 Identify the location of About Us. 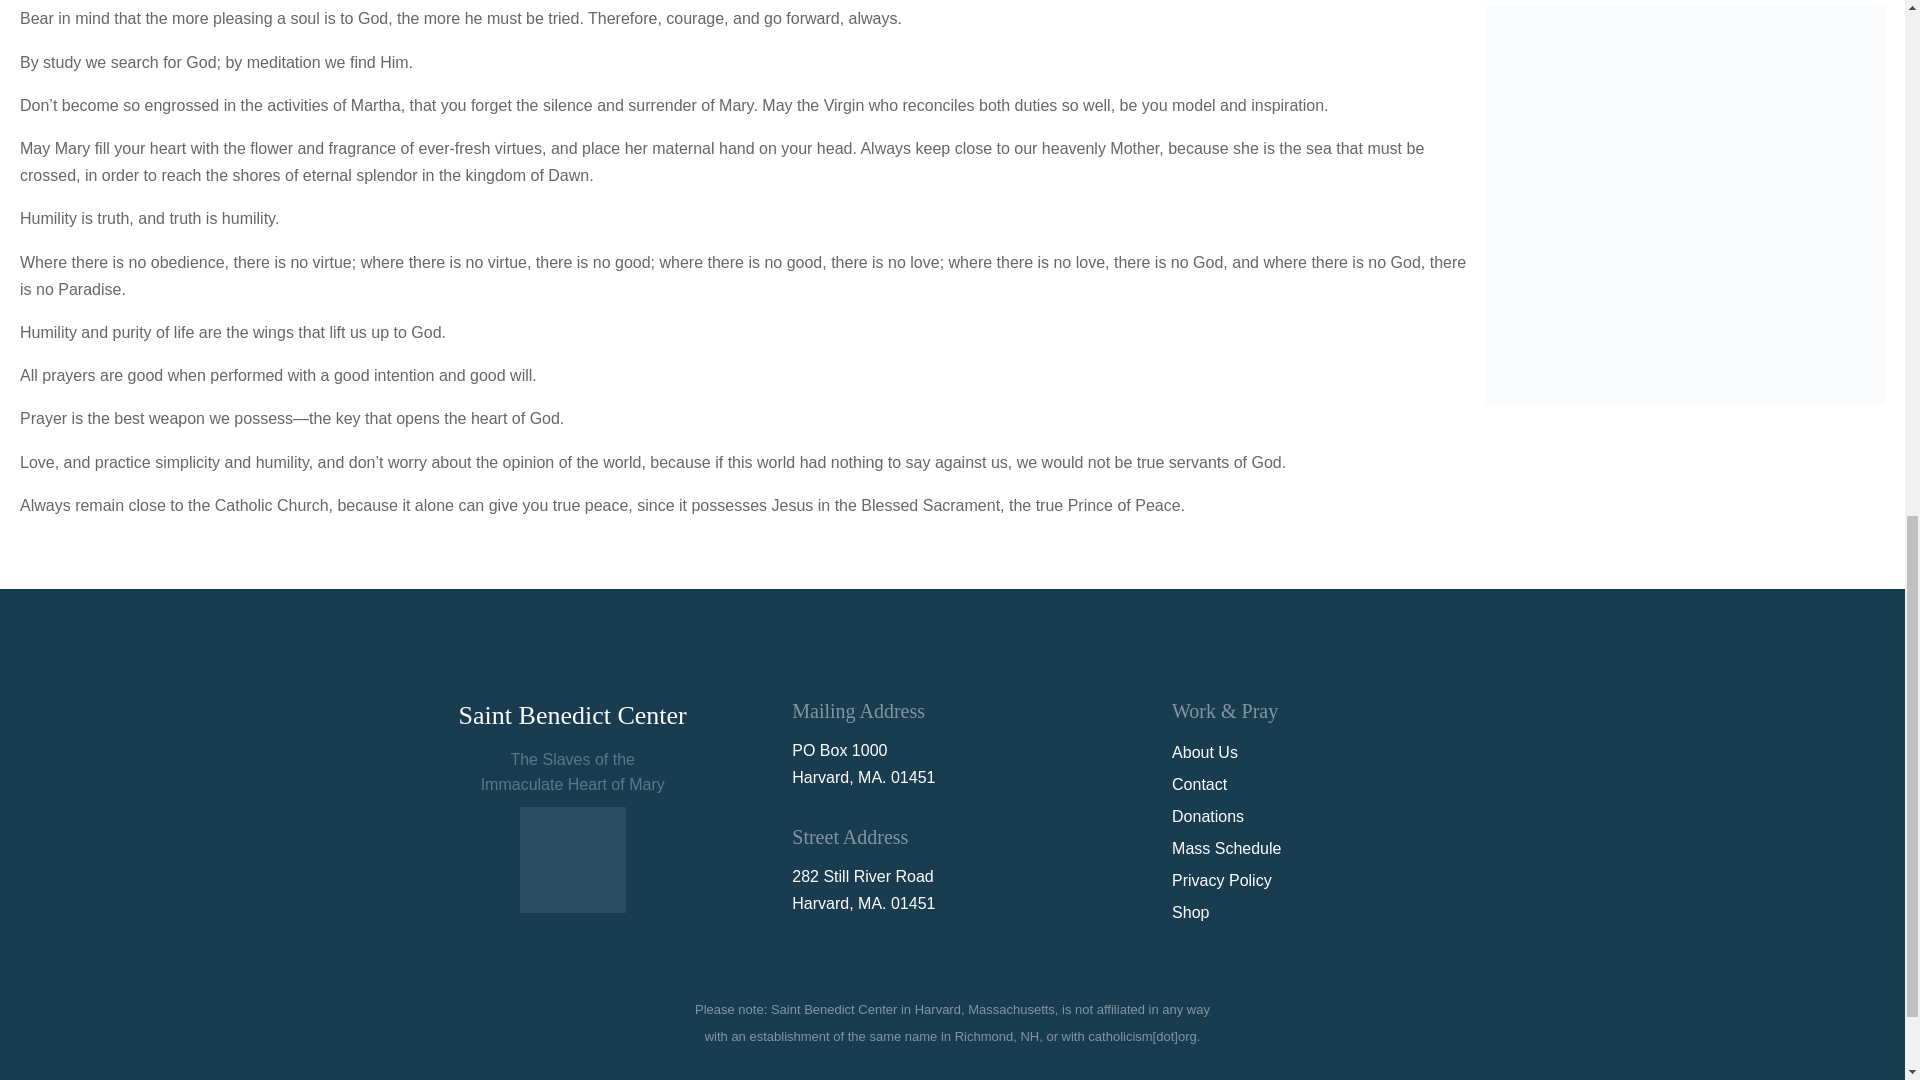
(1204, 752).